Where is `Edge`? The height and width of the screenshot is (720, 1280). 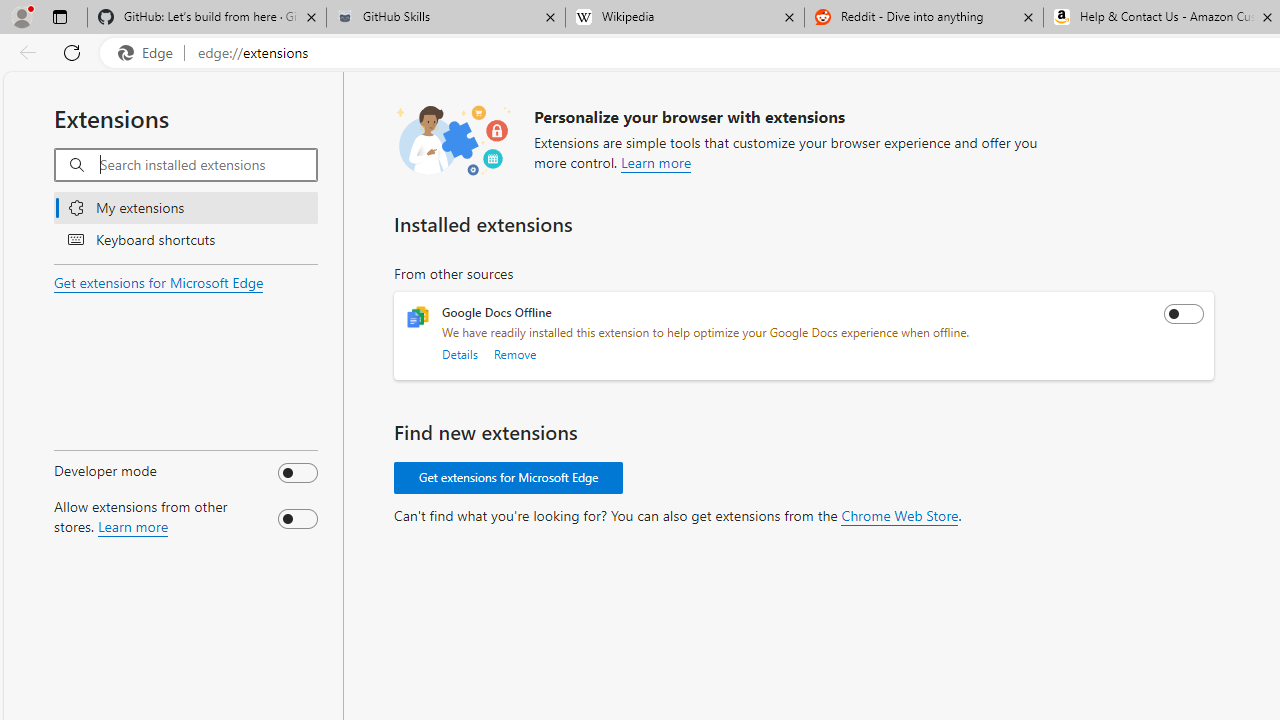 Edge is located at coordinates (150, 53).